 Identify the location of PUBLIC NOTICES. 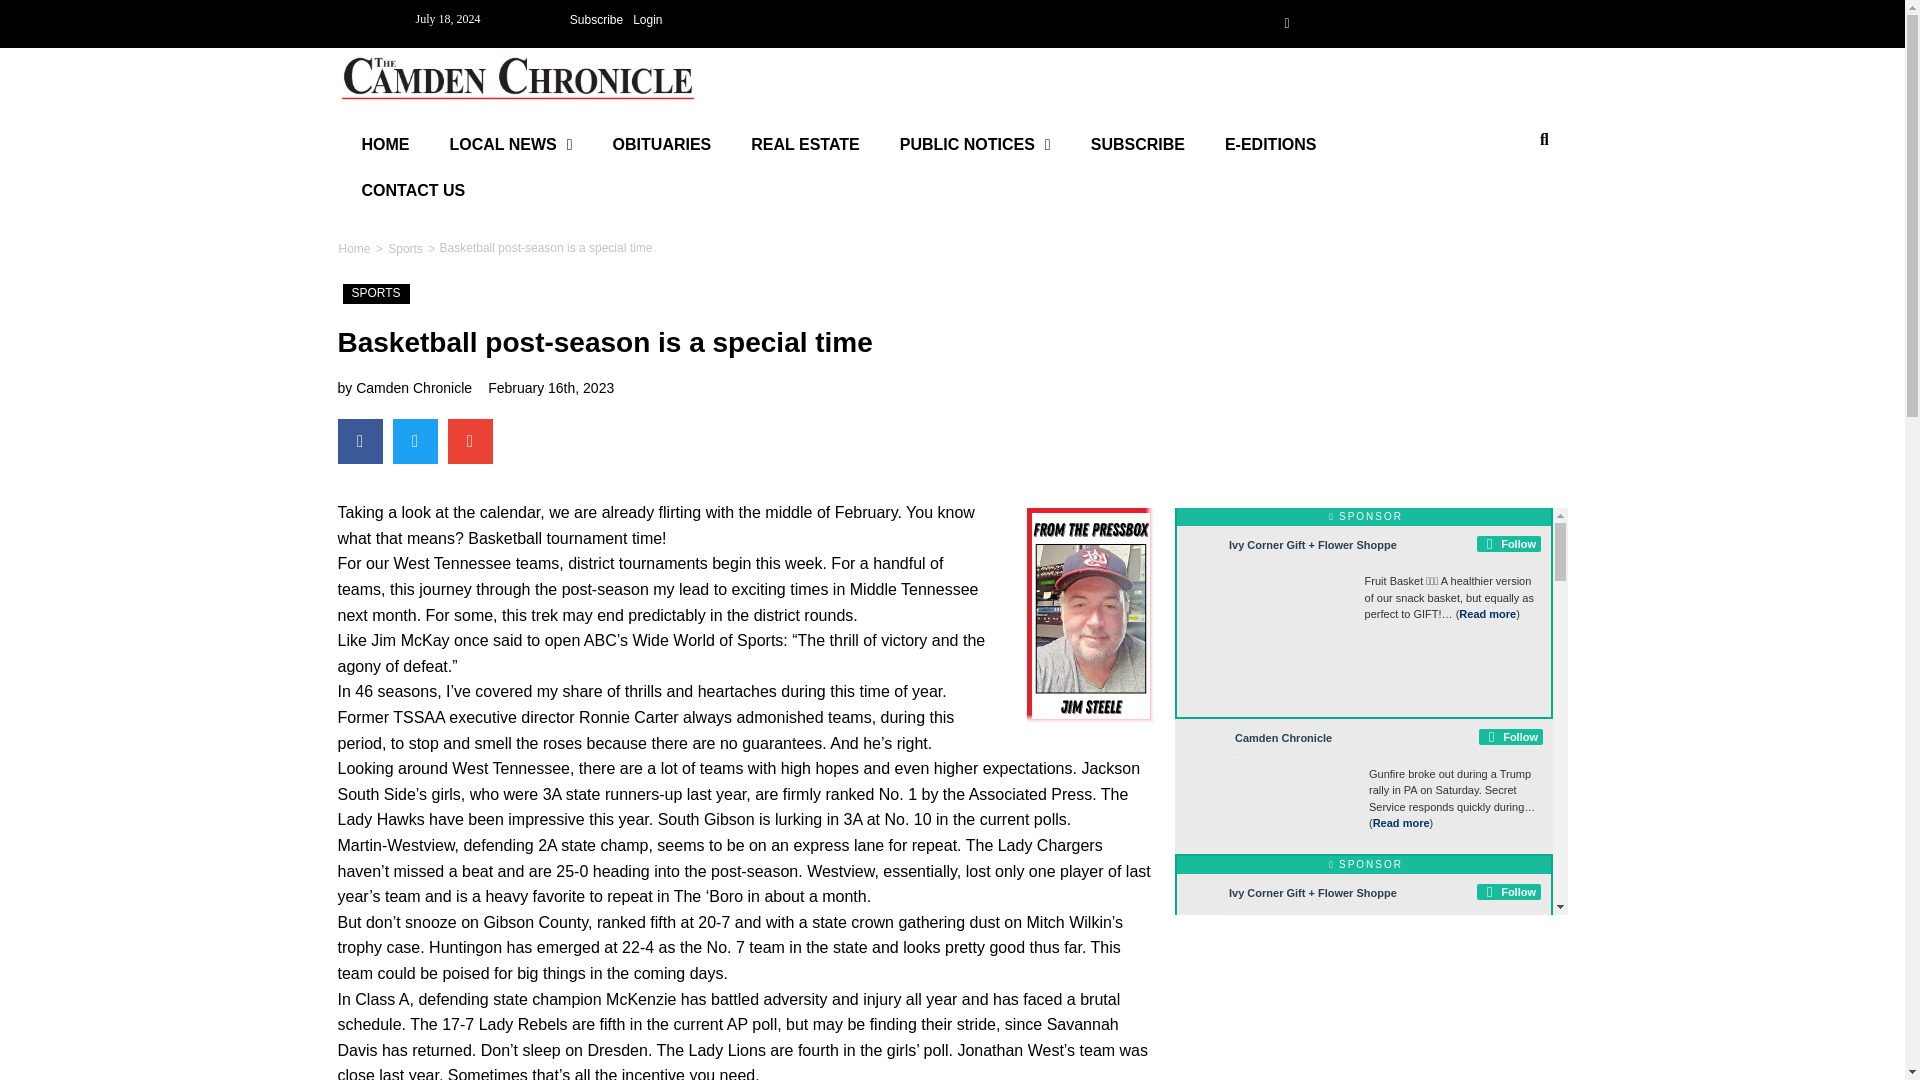
(975, 145).